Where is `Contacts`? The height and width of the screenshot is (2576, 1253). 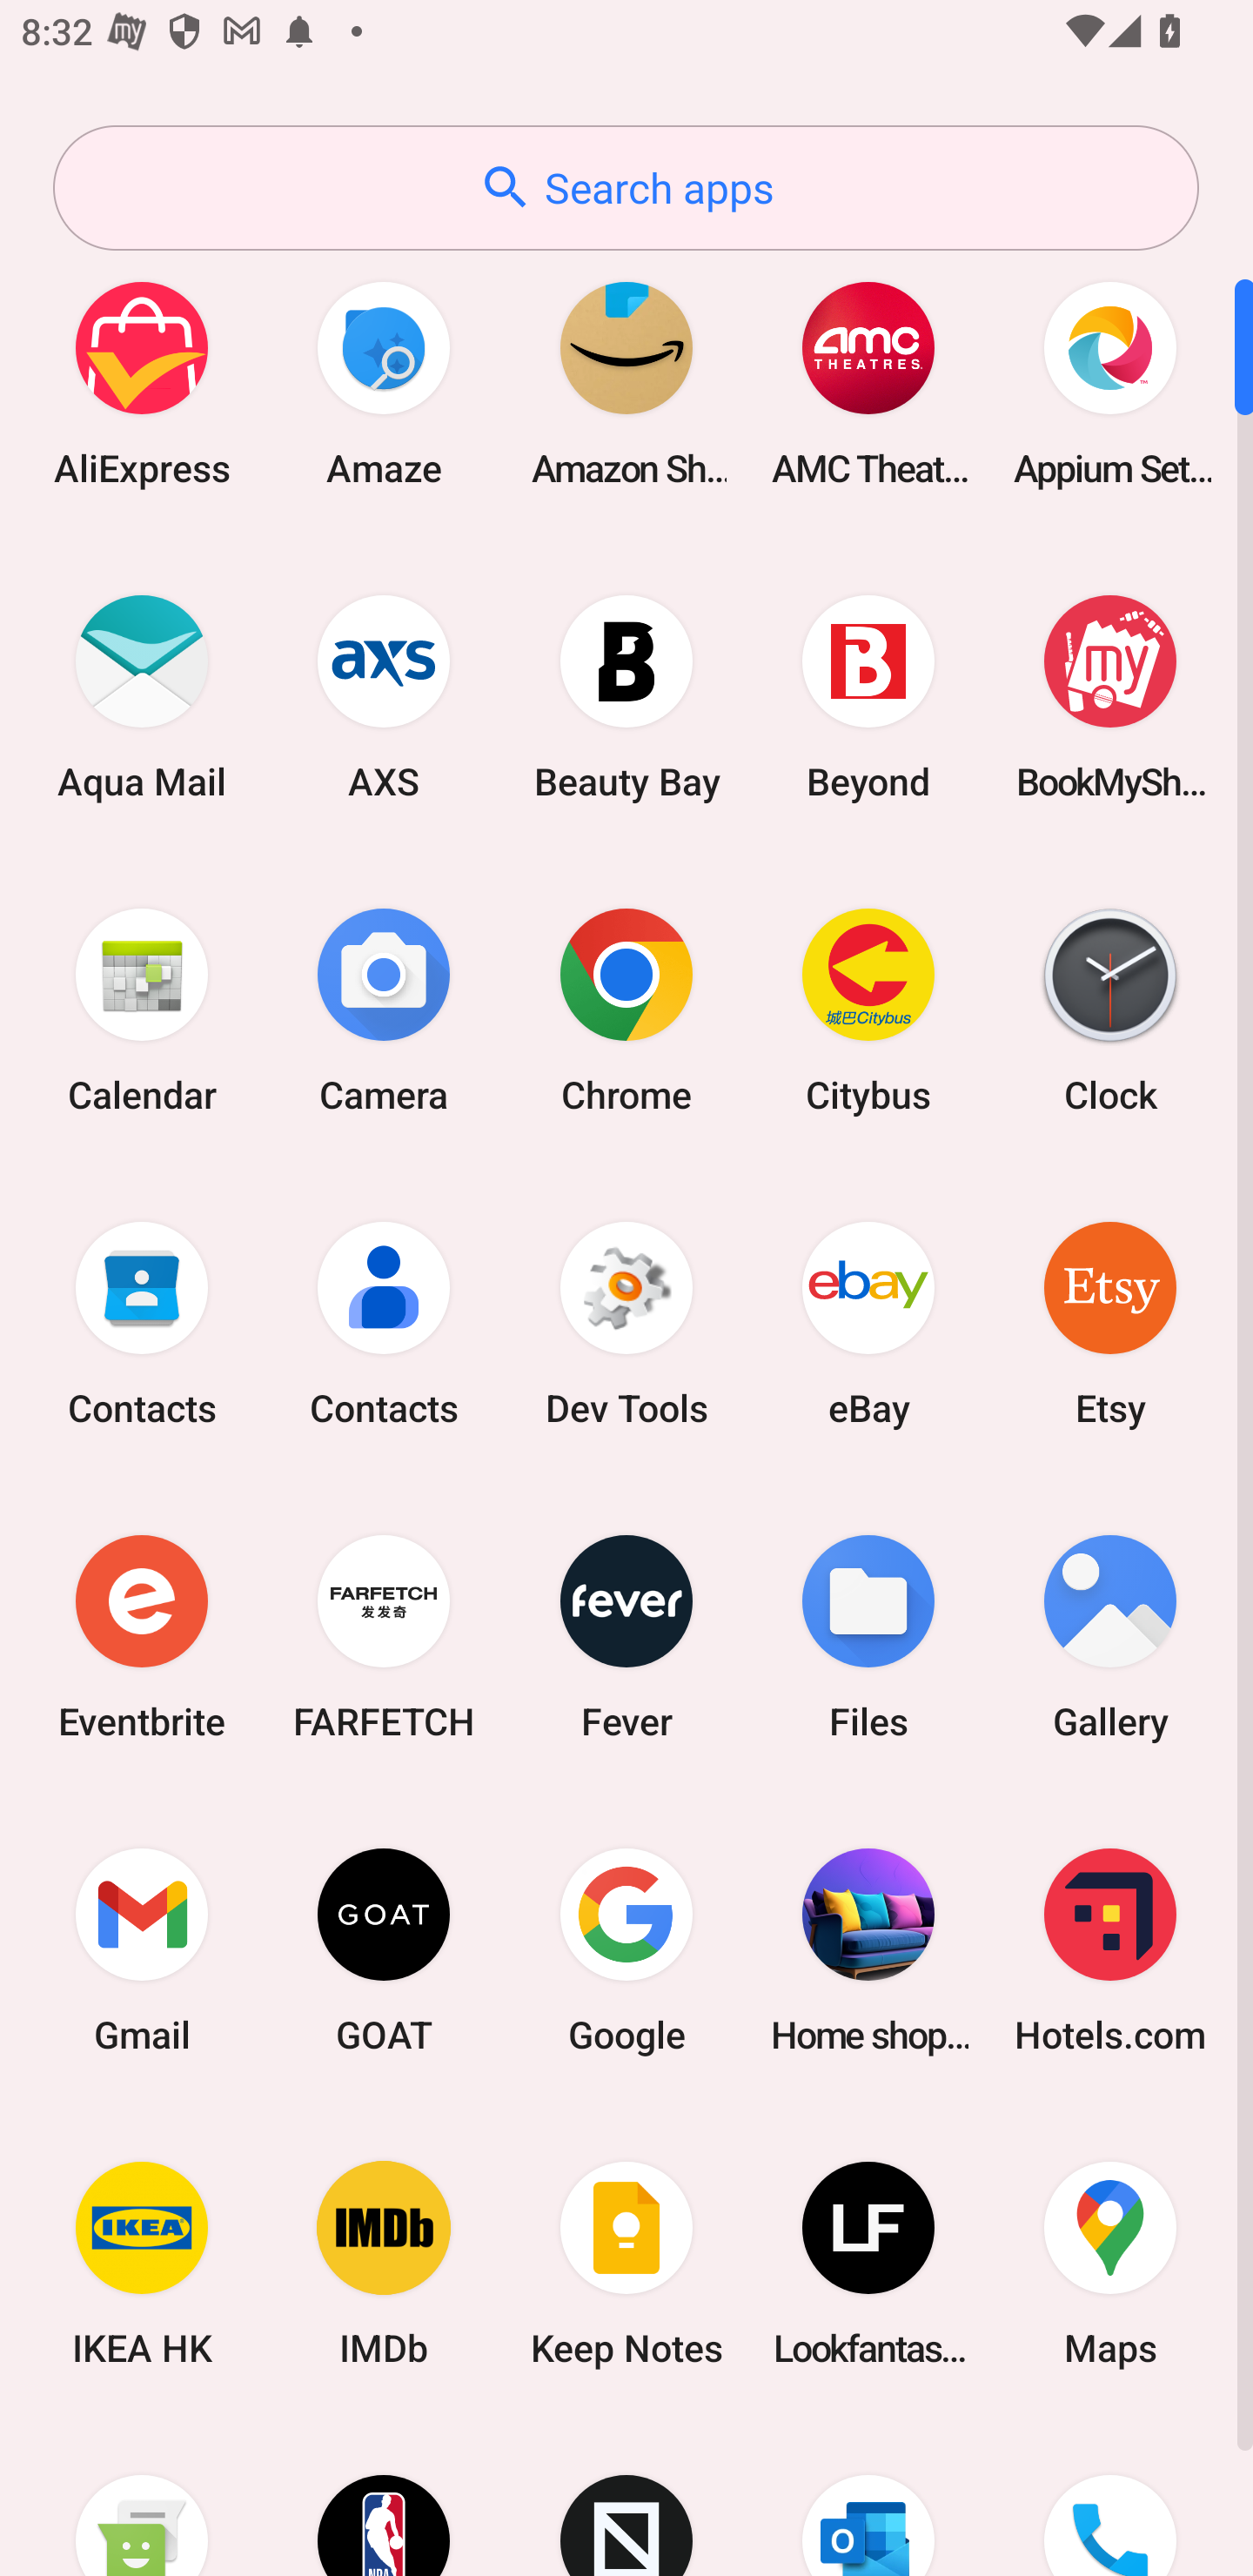
Contacts is located at coordinates (142, 1323).